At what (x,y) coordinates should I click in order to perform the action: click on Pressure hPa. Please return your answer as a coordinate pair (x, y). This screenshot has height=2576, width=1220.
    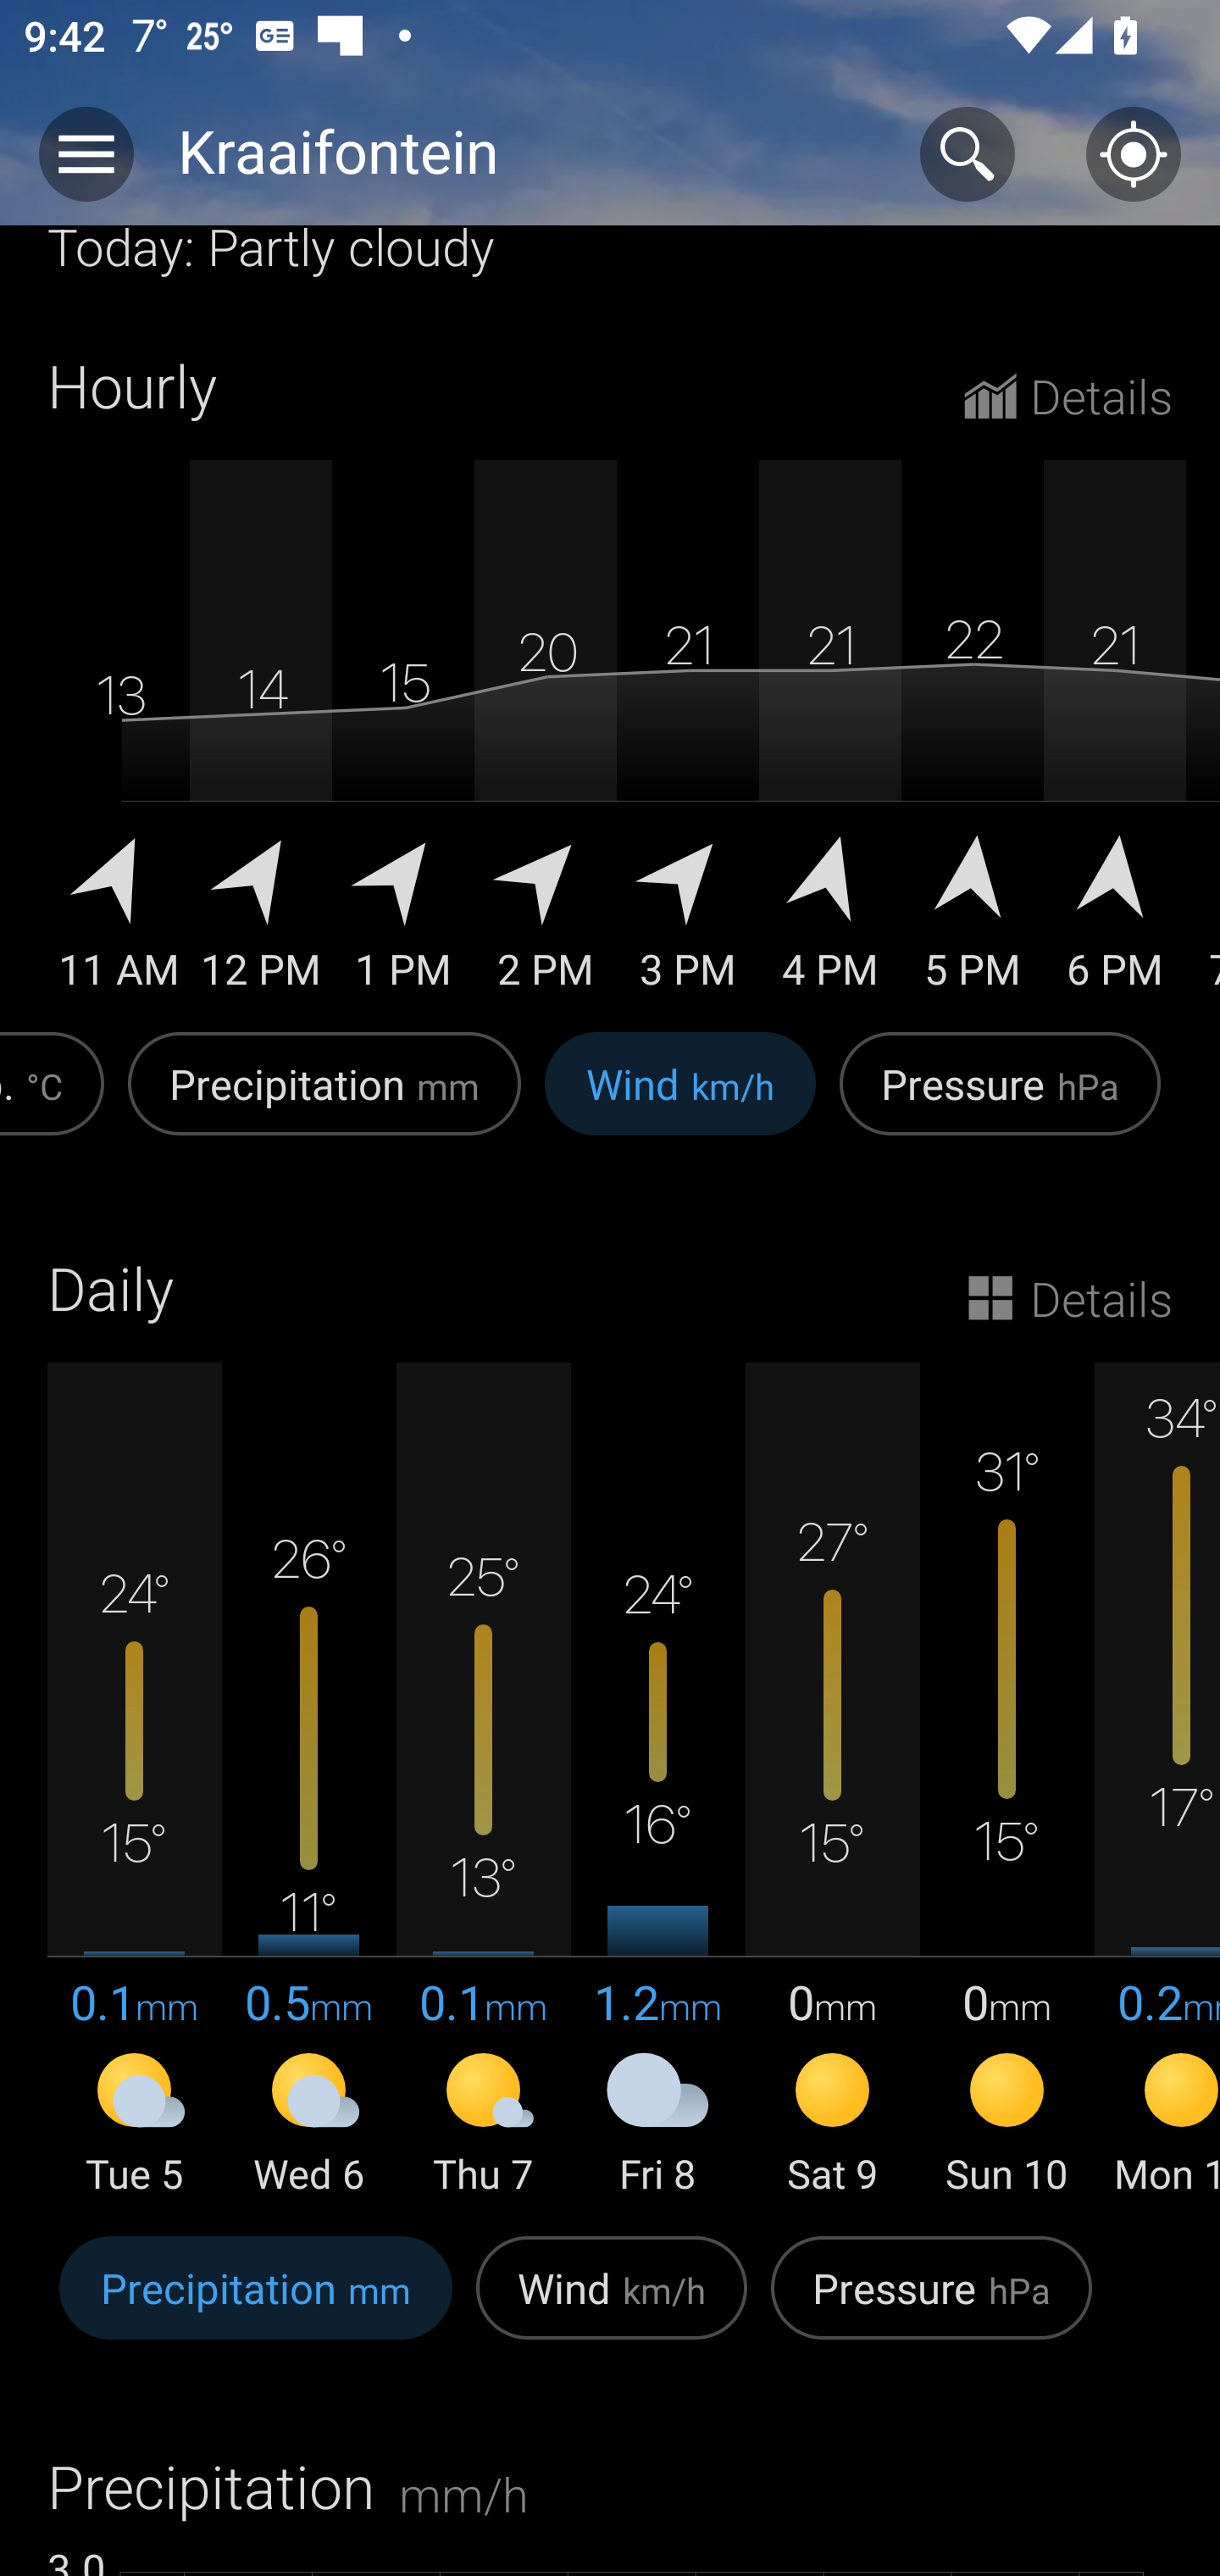
    Looking at the image, I should click on (931, 2305).